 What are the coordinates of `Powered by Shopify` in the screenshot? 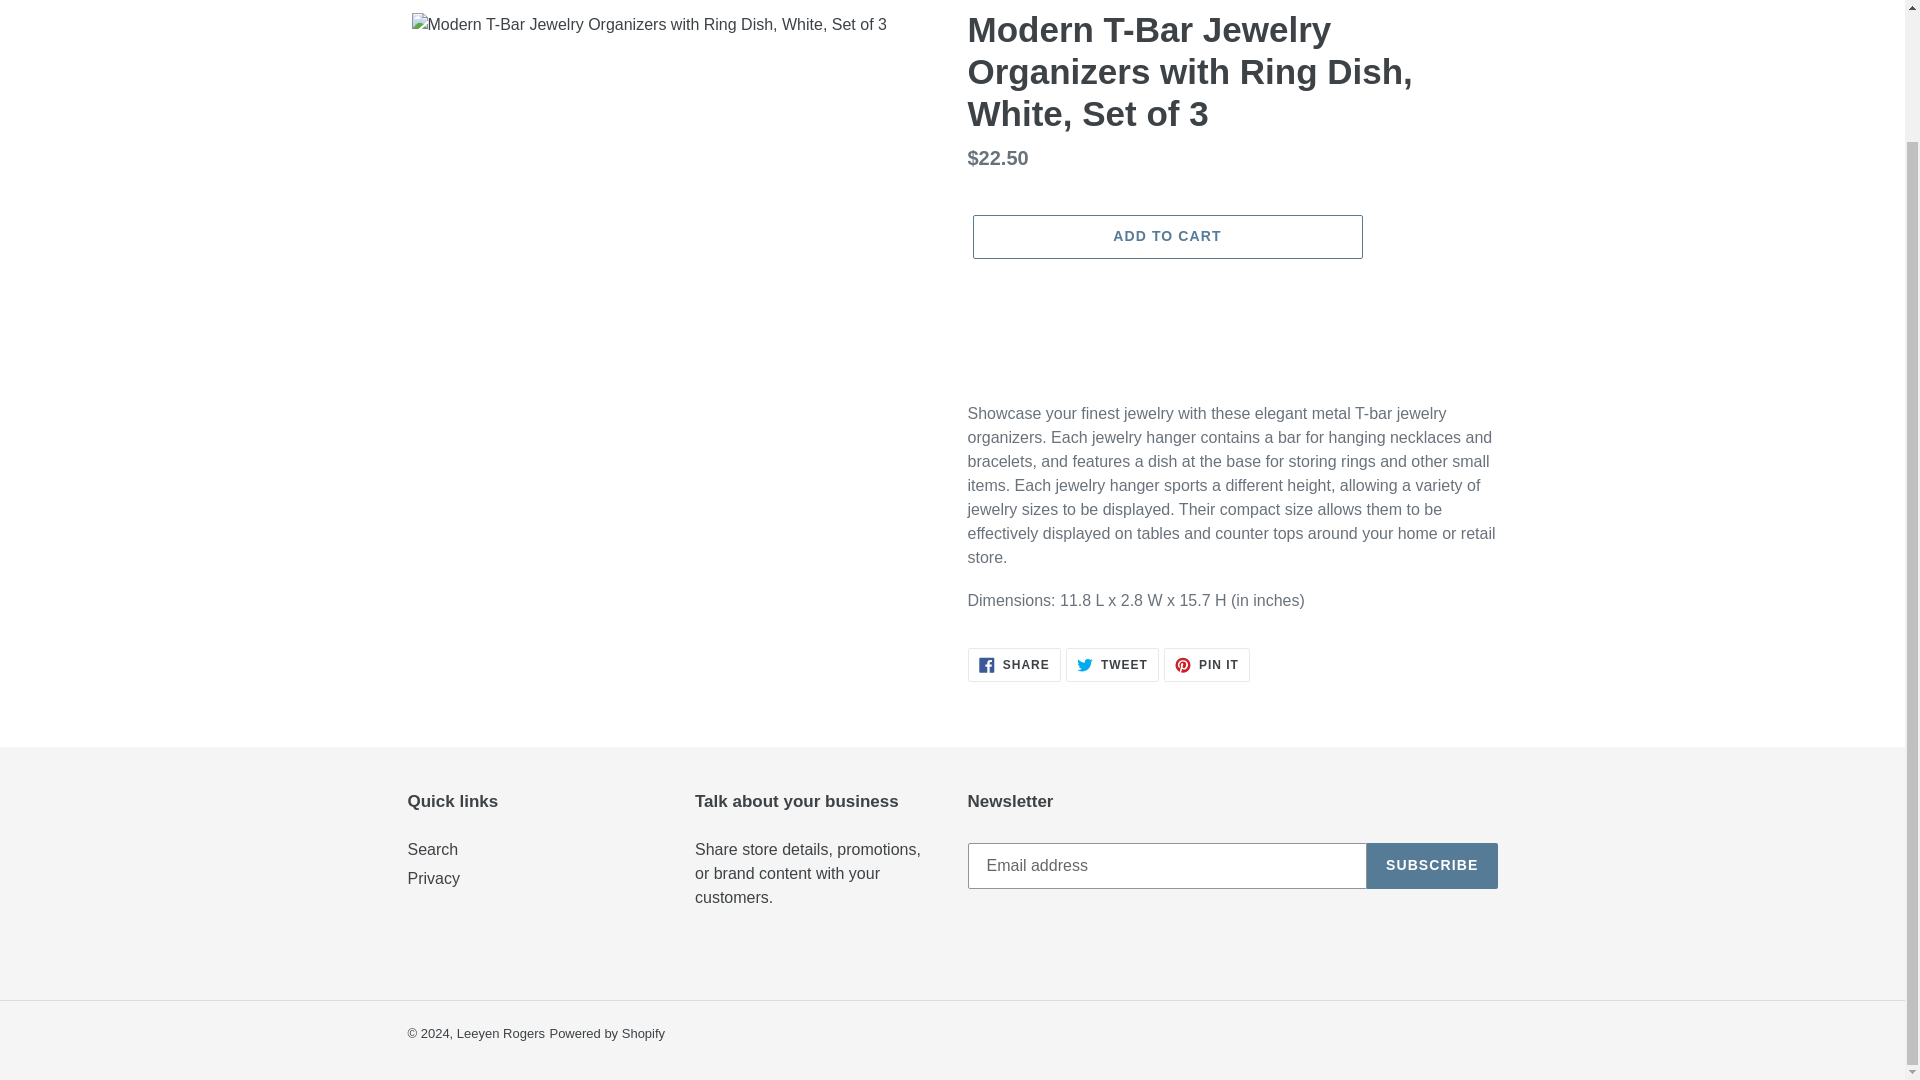 It's located at (606, 1034).